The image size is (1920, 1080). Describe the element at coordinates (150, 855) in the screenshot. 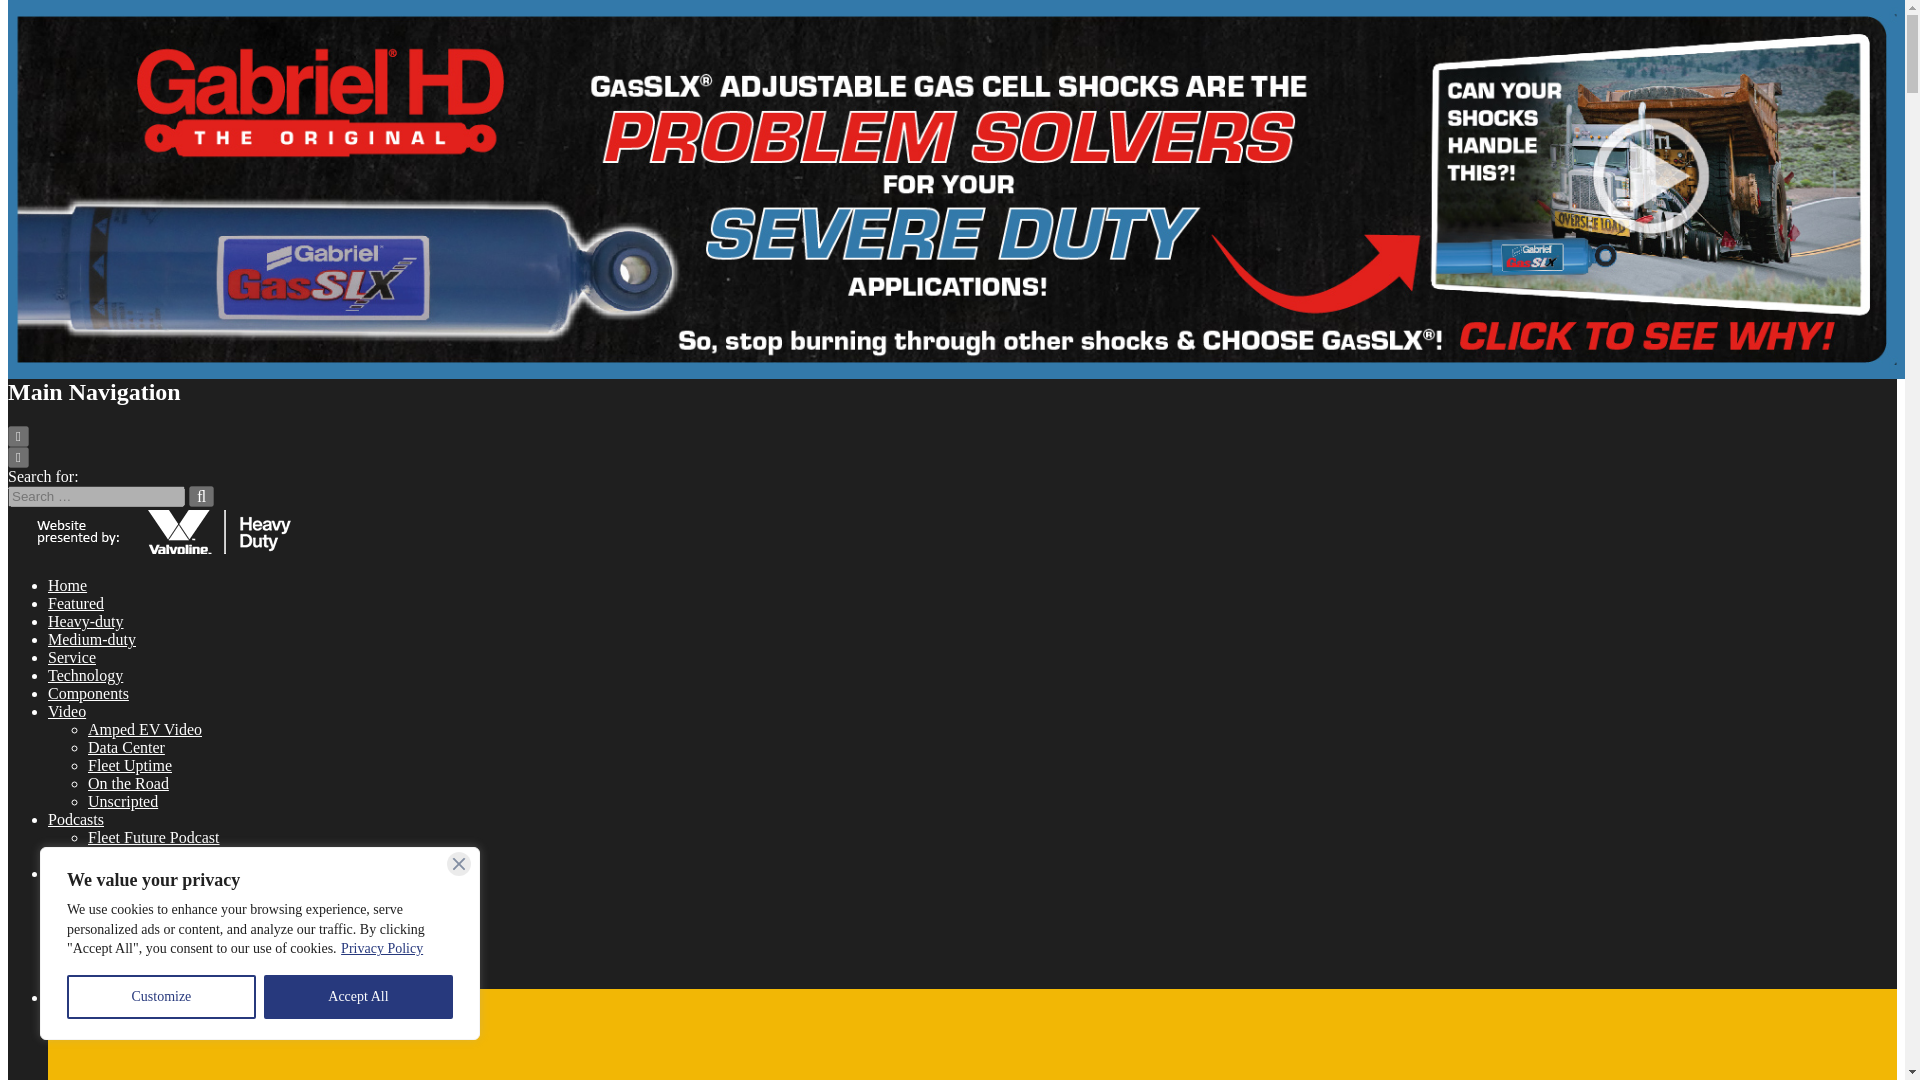

I see `Amped EV Podcast` at that location.